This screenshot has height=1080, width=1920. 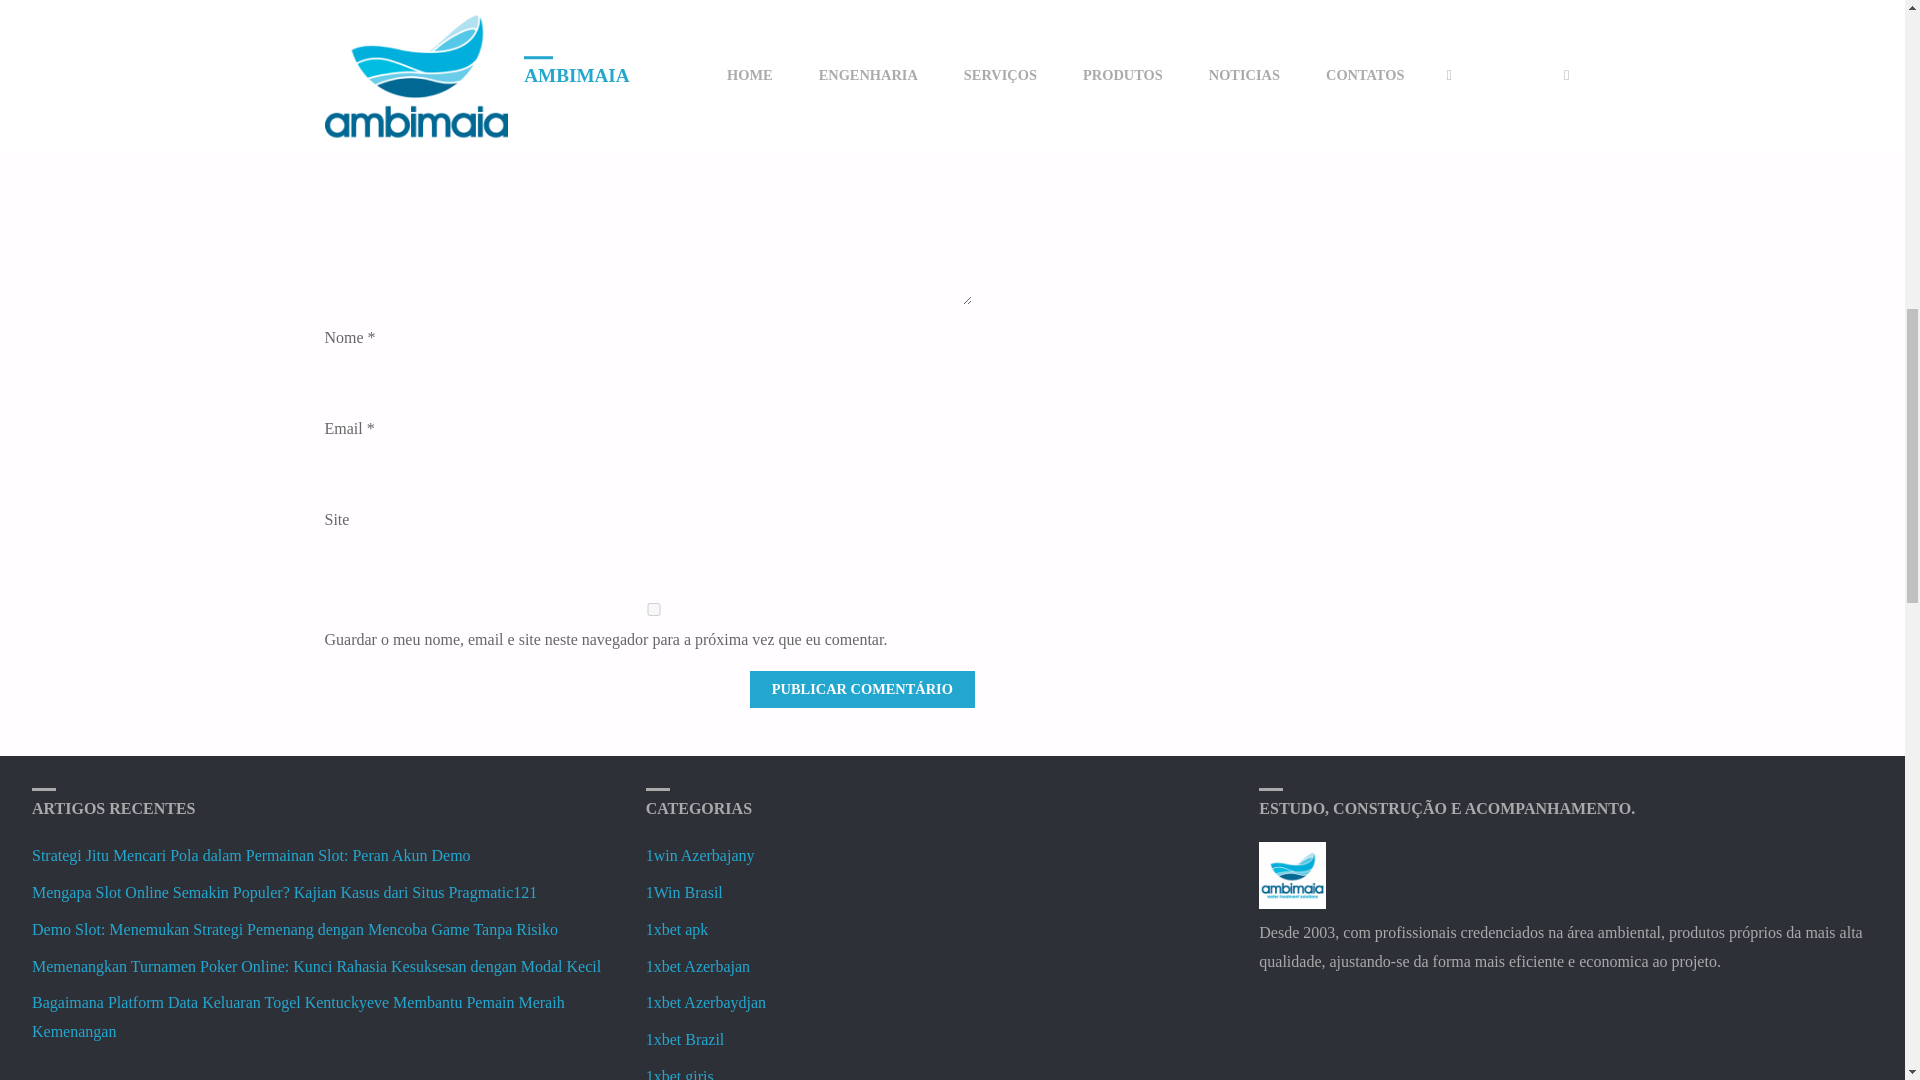 What do you see at coordinates (652, 608) in the screenshot?
I see `yes` at bounding box center [652, 608].